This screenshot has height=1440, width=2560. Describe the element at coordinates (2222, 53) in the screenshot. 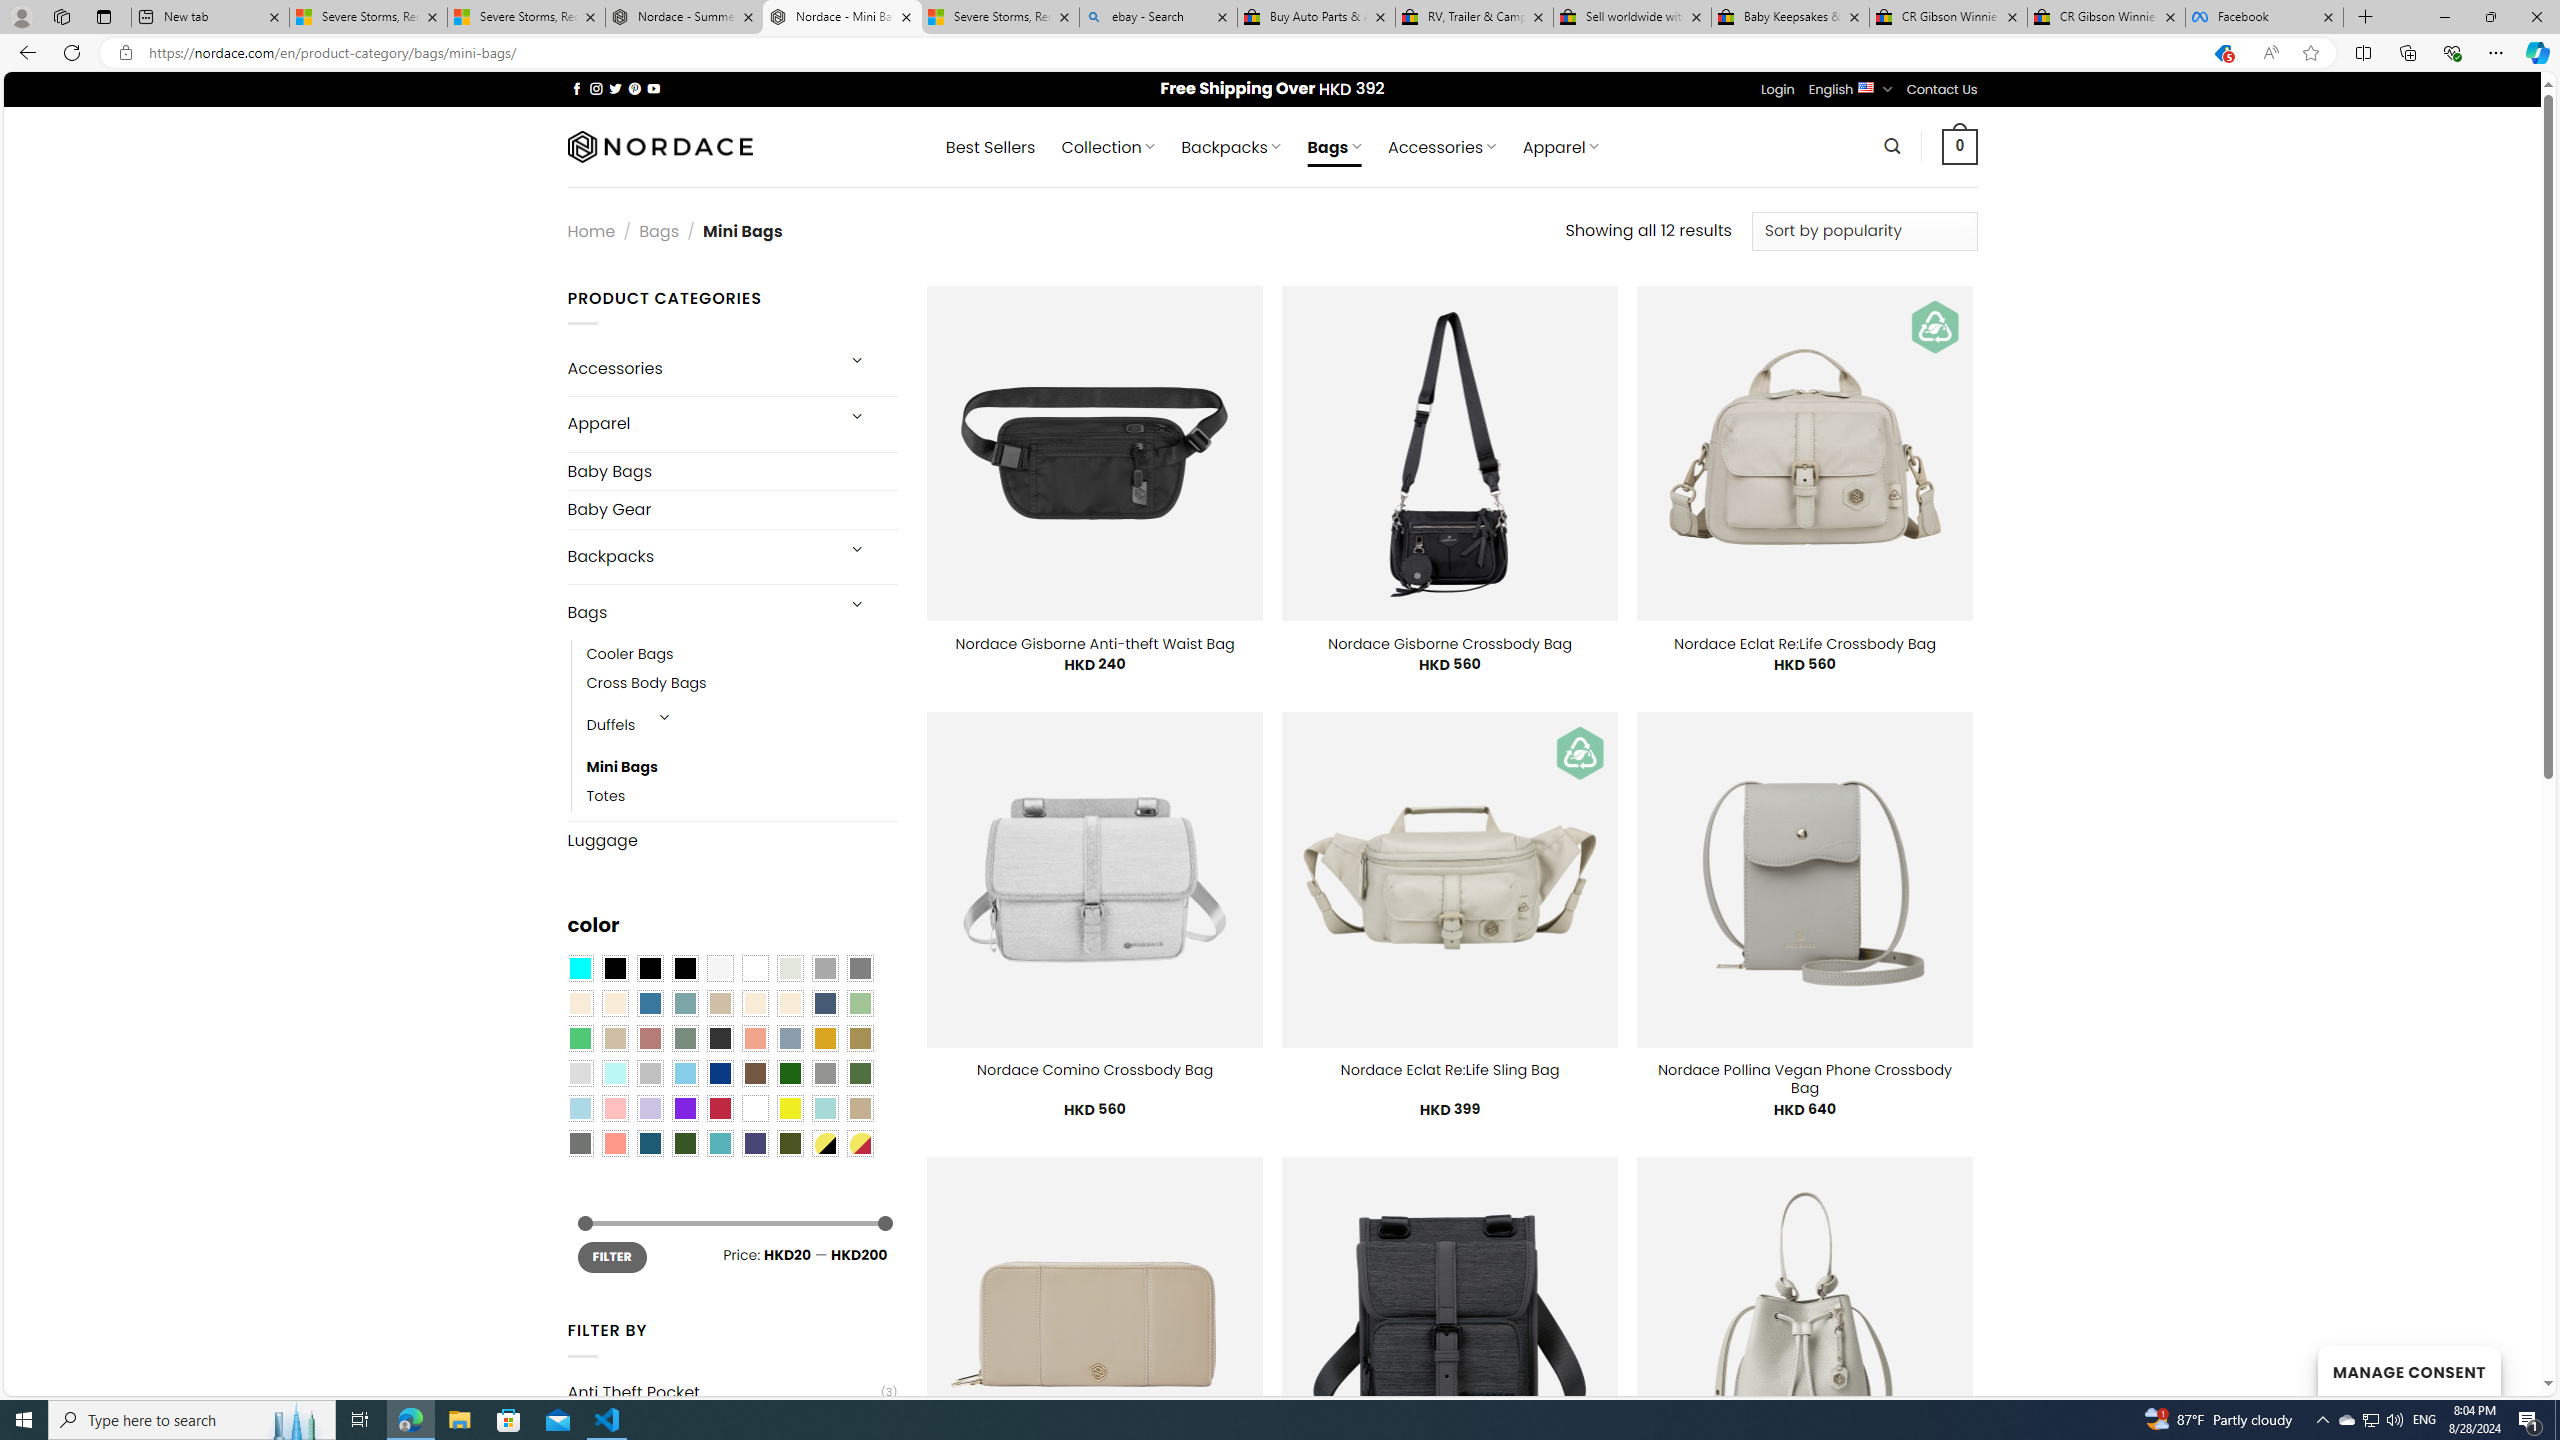

I see `This site has coupons! Shopping in Microsoft Edge, 5` at that location.